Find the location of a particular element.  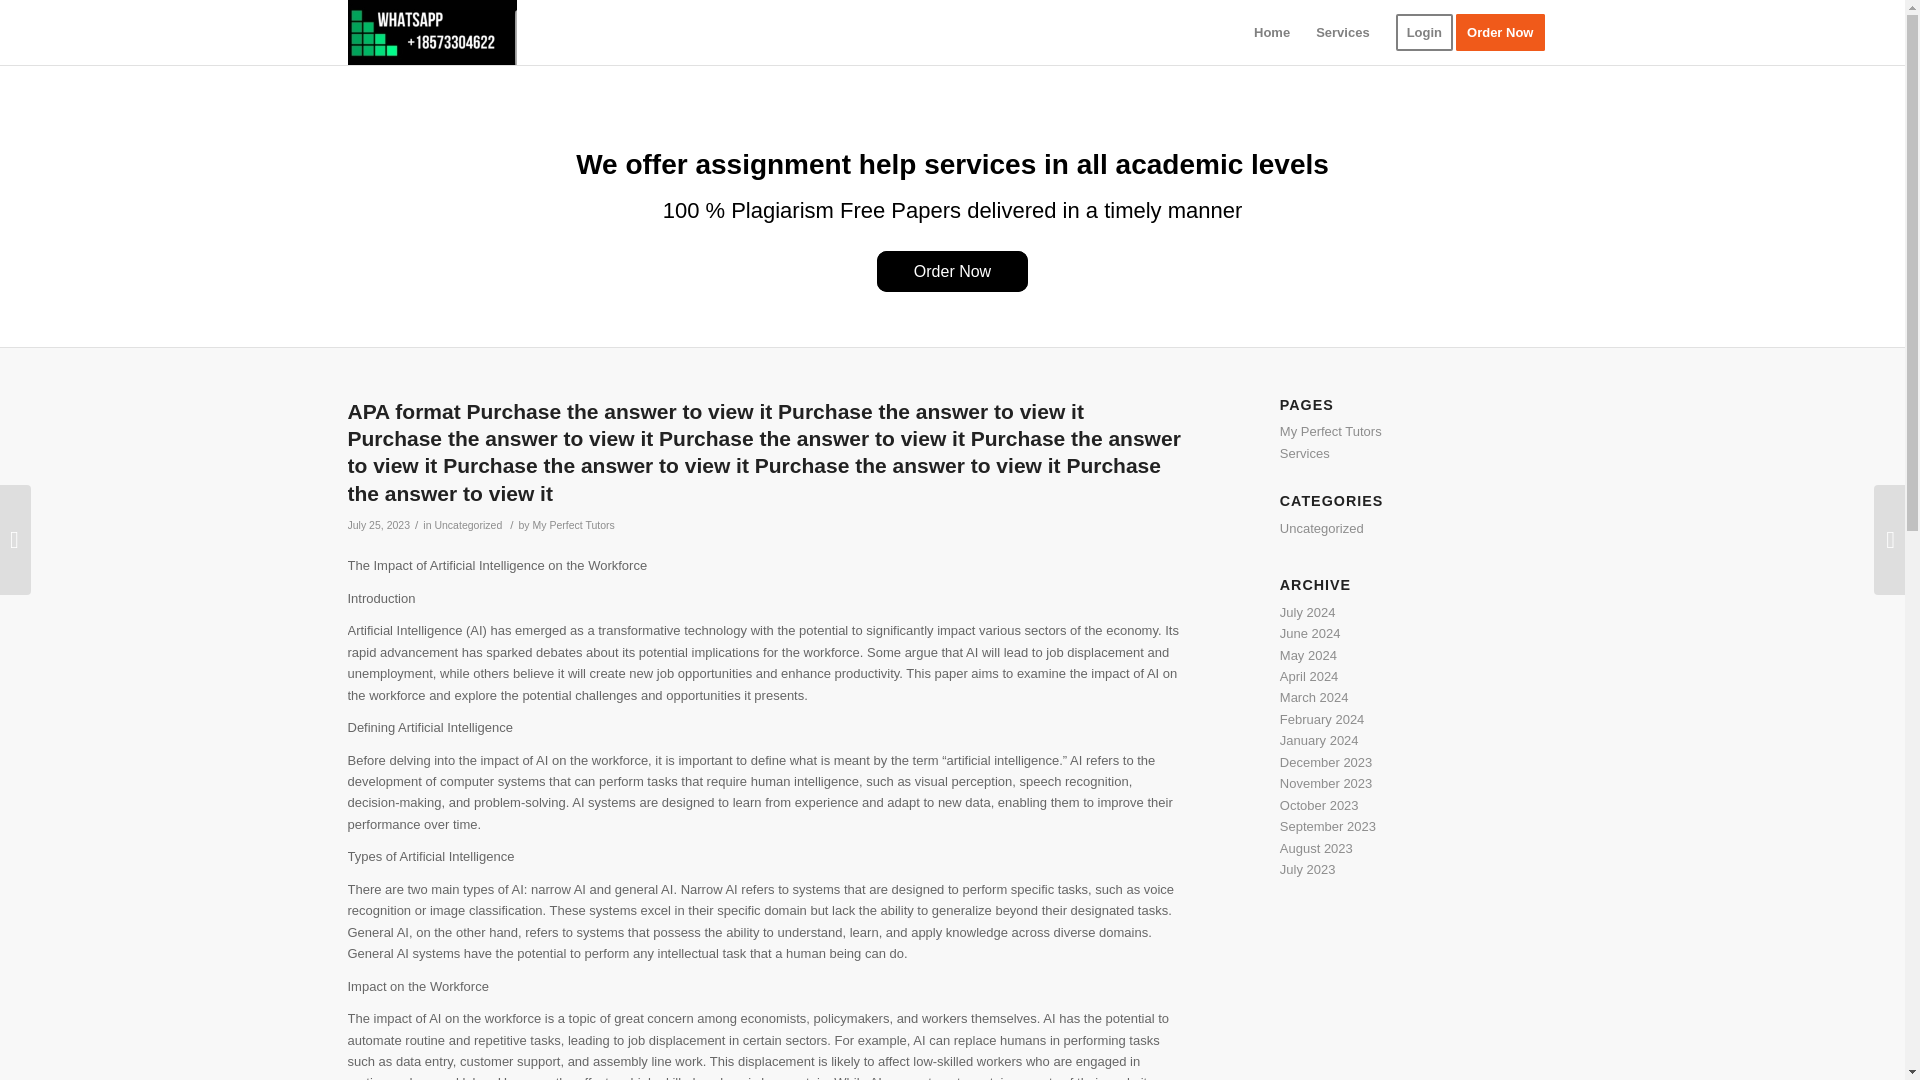

December 2023 is located at coordinates (1326, 762).